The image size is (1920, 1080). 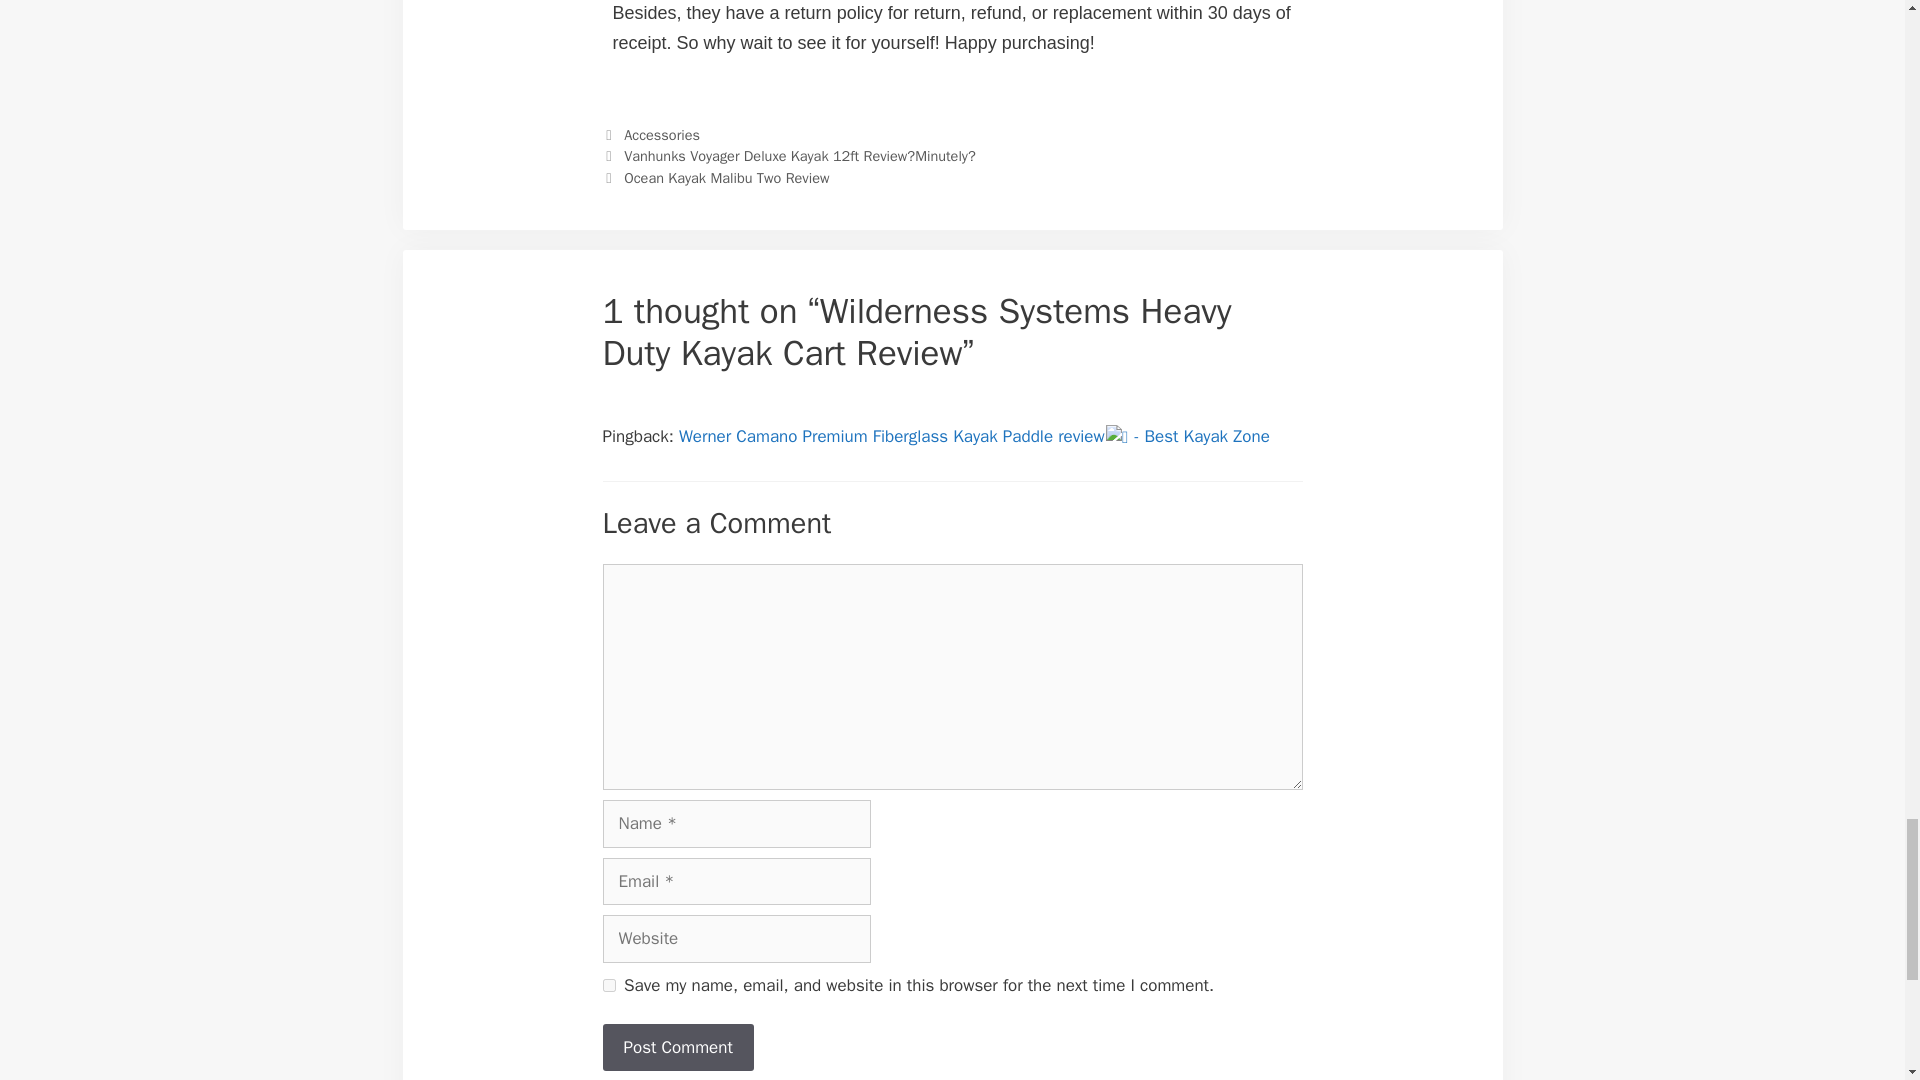 What do you see at coordinates (608, 985) in the screenshot?
I see `yes` at bounding box center [608, 985].